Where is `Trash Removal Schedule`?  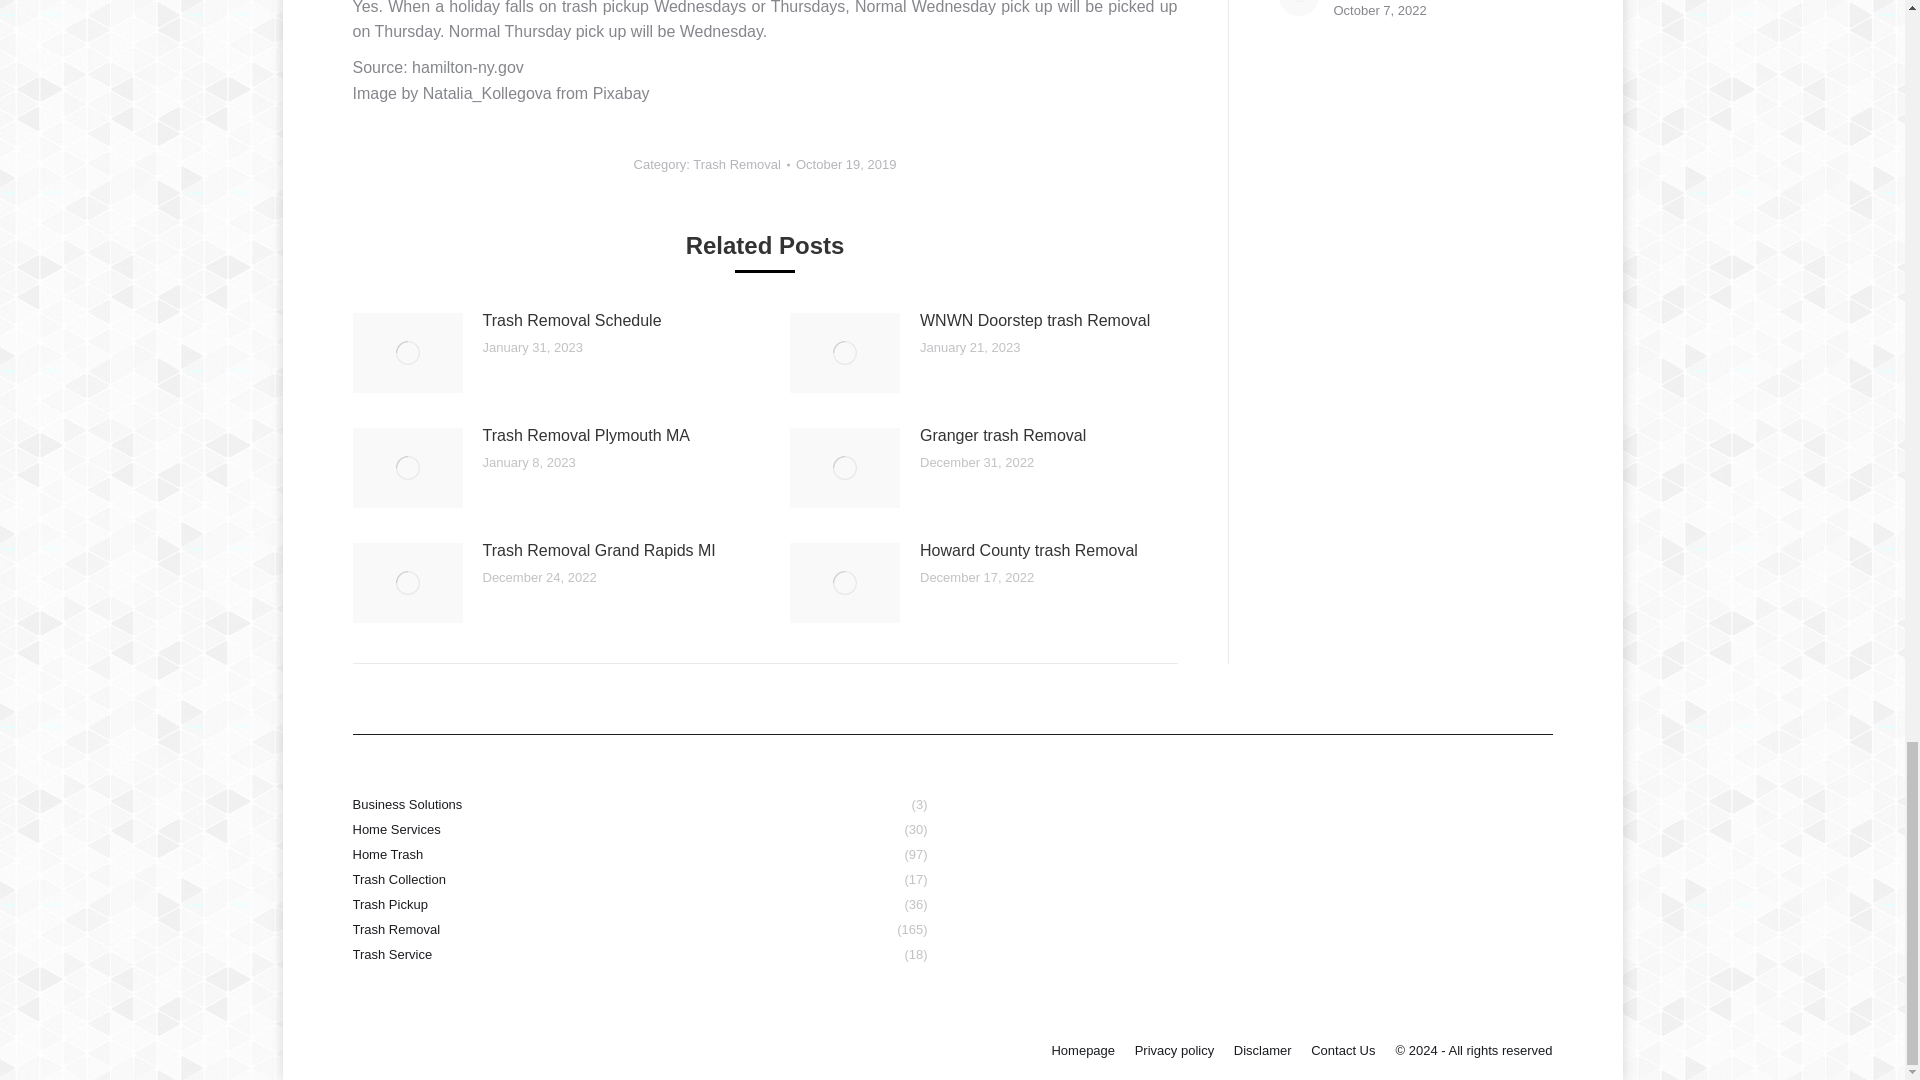
Trash Removal Schedule is located at coordinates (570, 320).